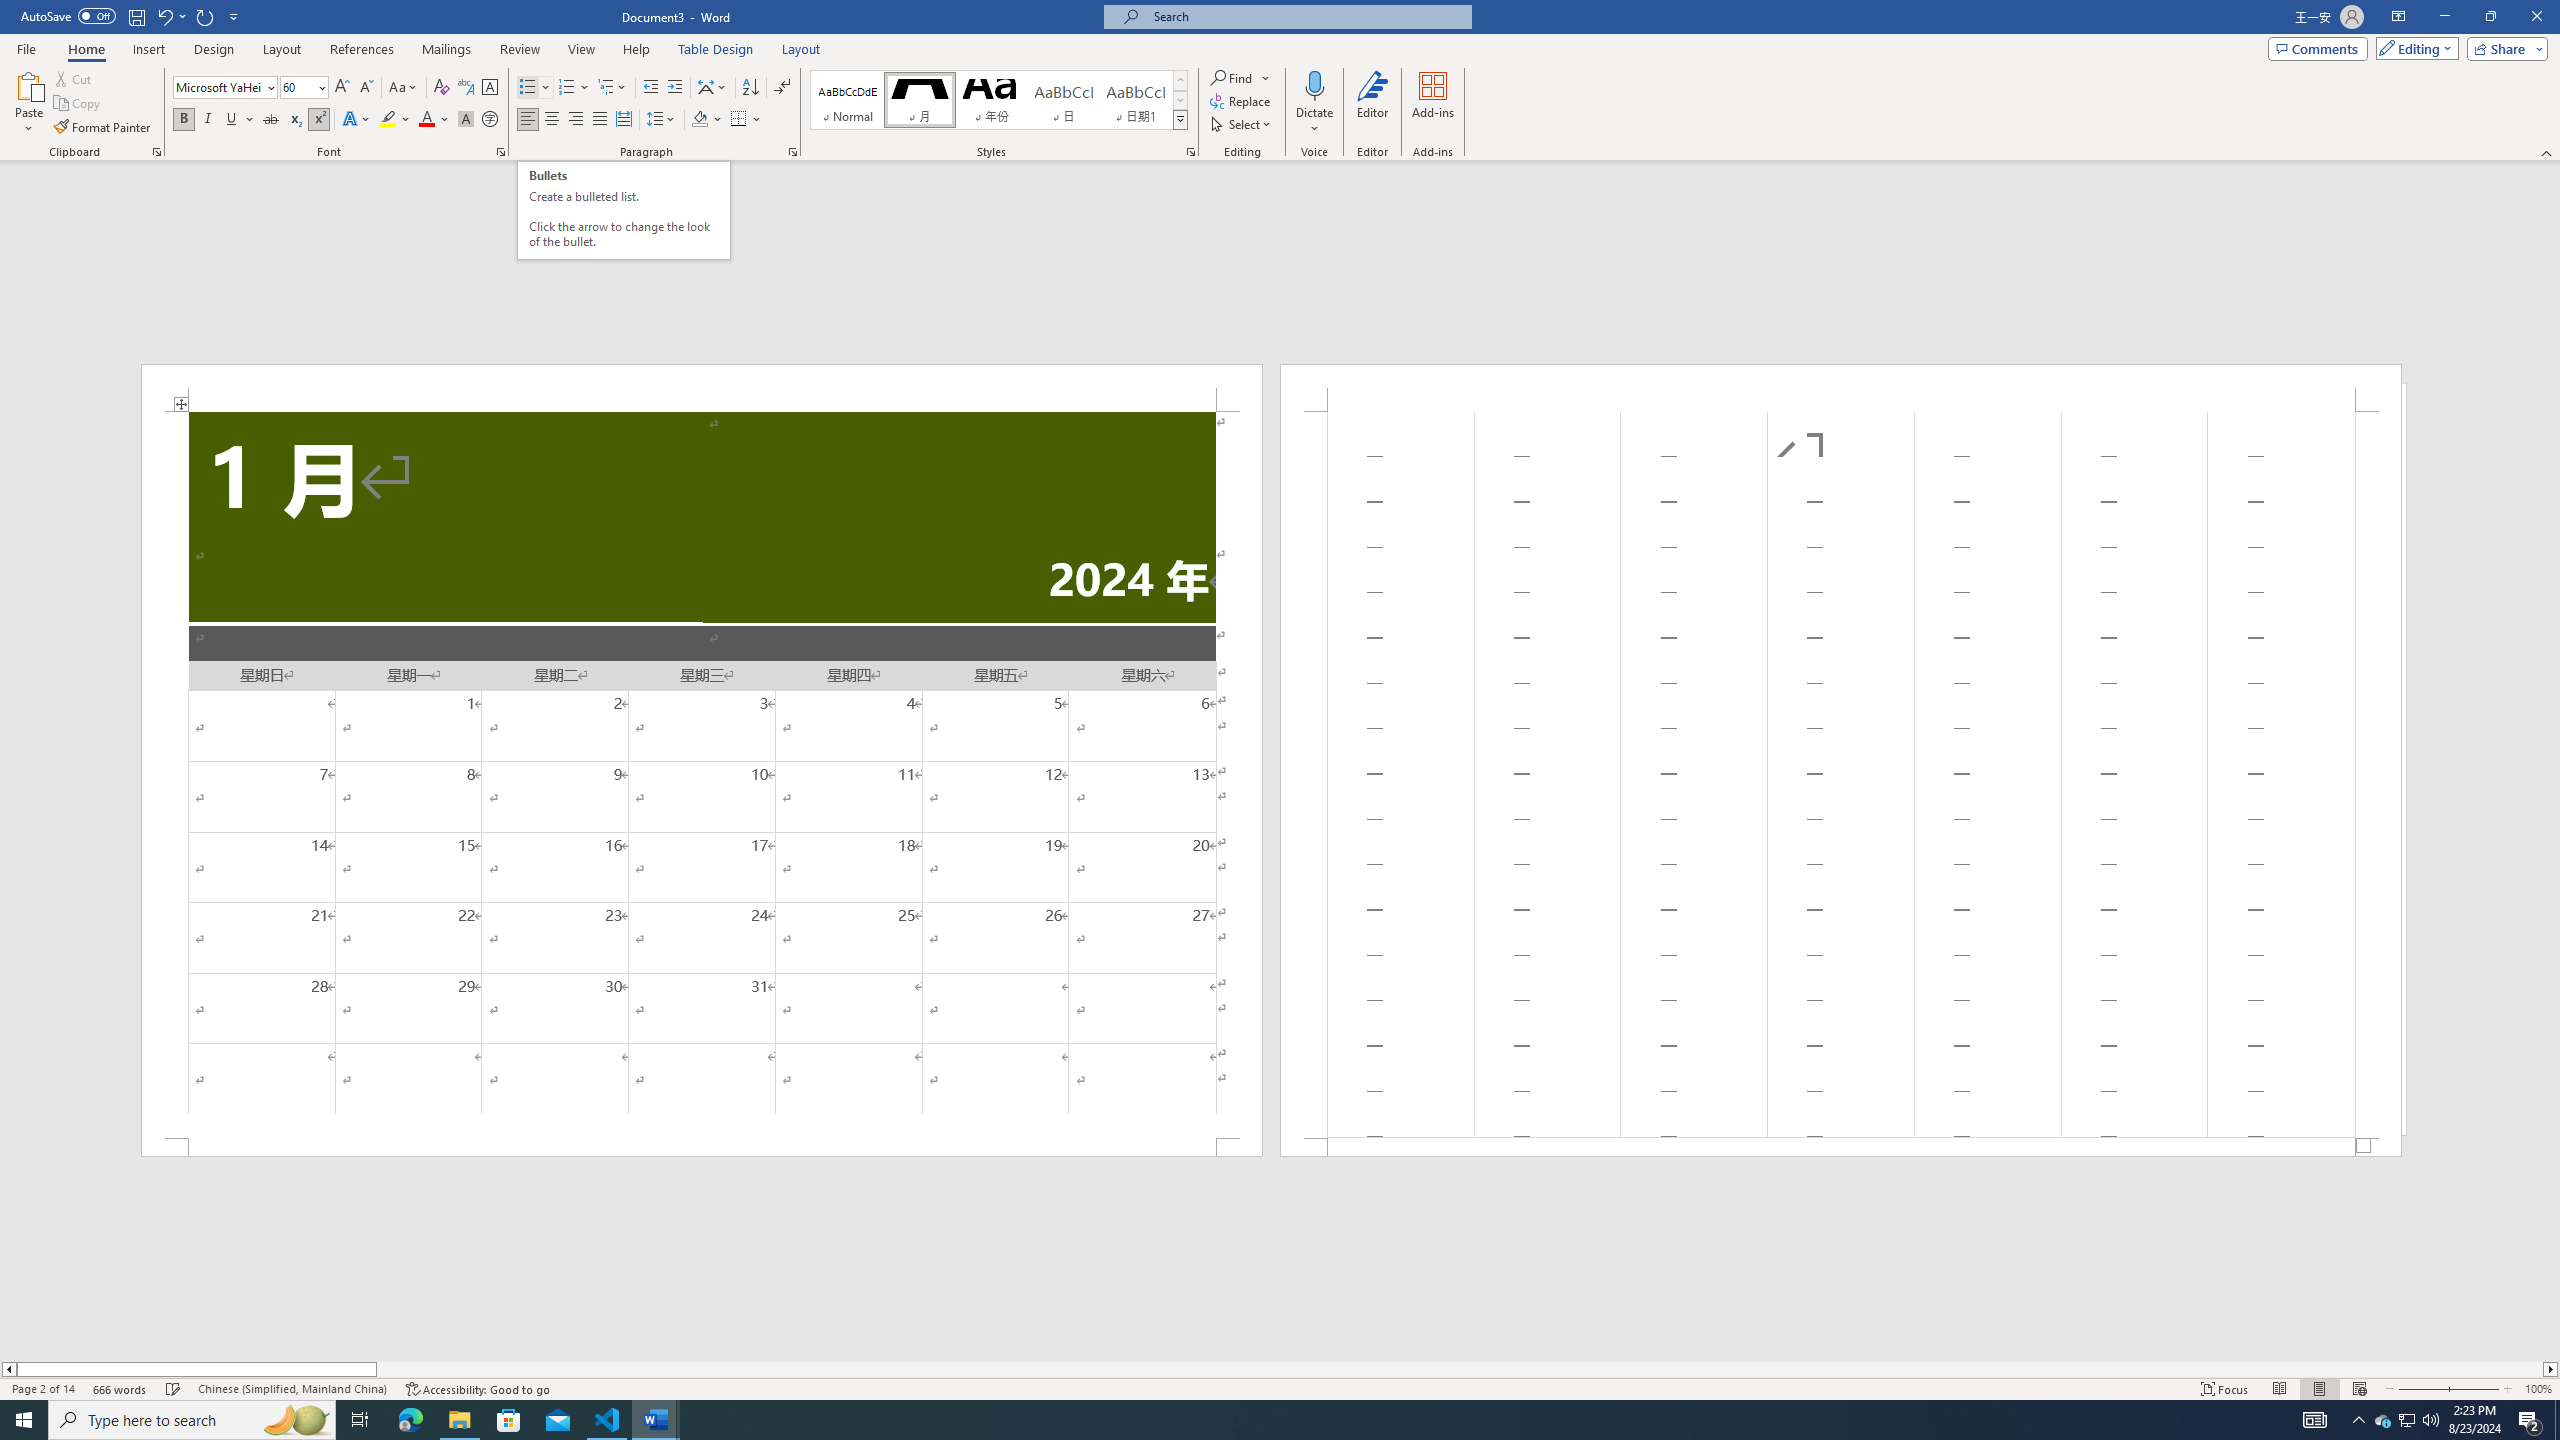 The height and width of the screenshot is (1440, 2560). Describe the element at coordinates (750, 88) in the screenshot. I see `Sort...` at that location.